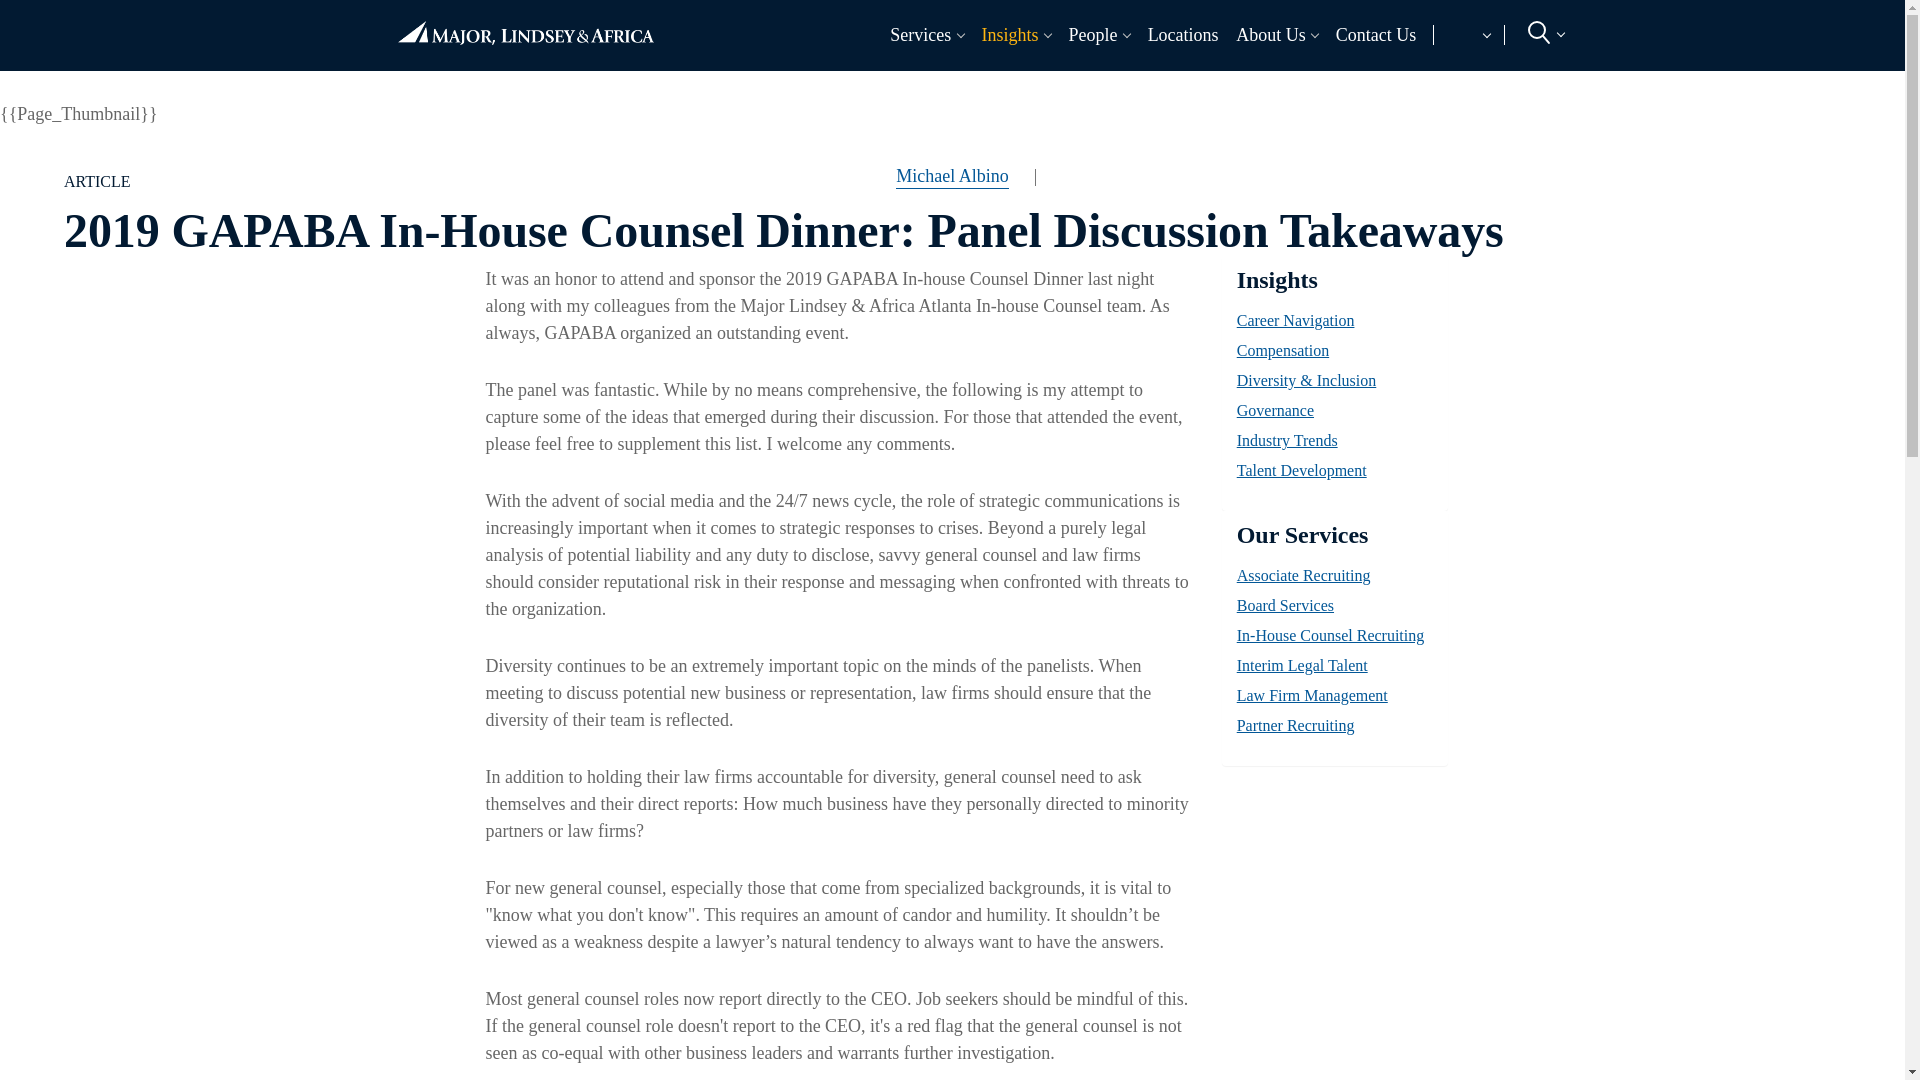 The width and height of the screenshot is (1920, 1080). I want to click on In-House Counsel Recruiting, so click(1380, 80).